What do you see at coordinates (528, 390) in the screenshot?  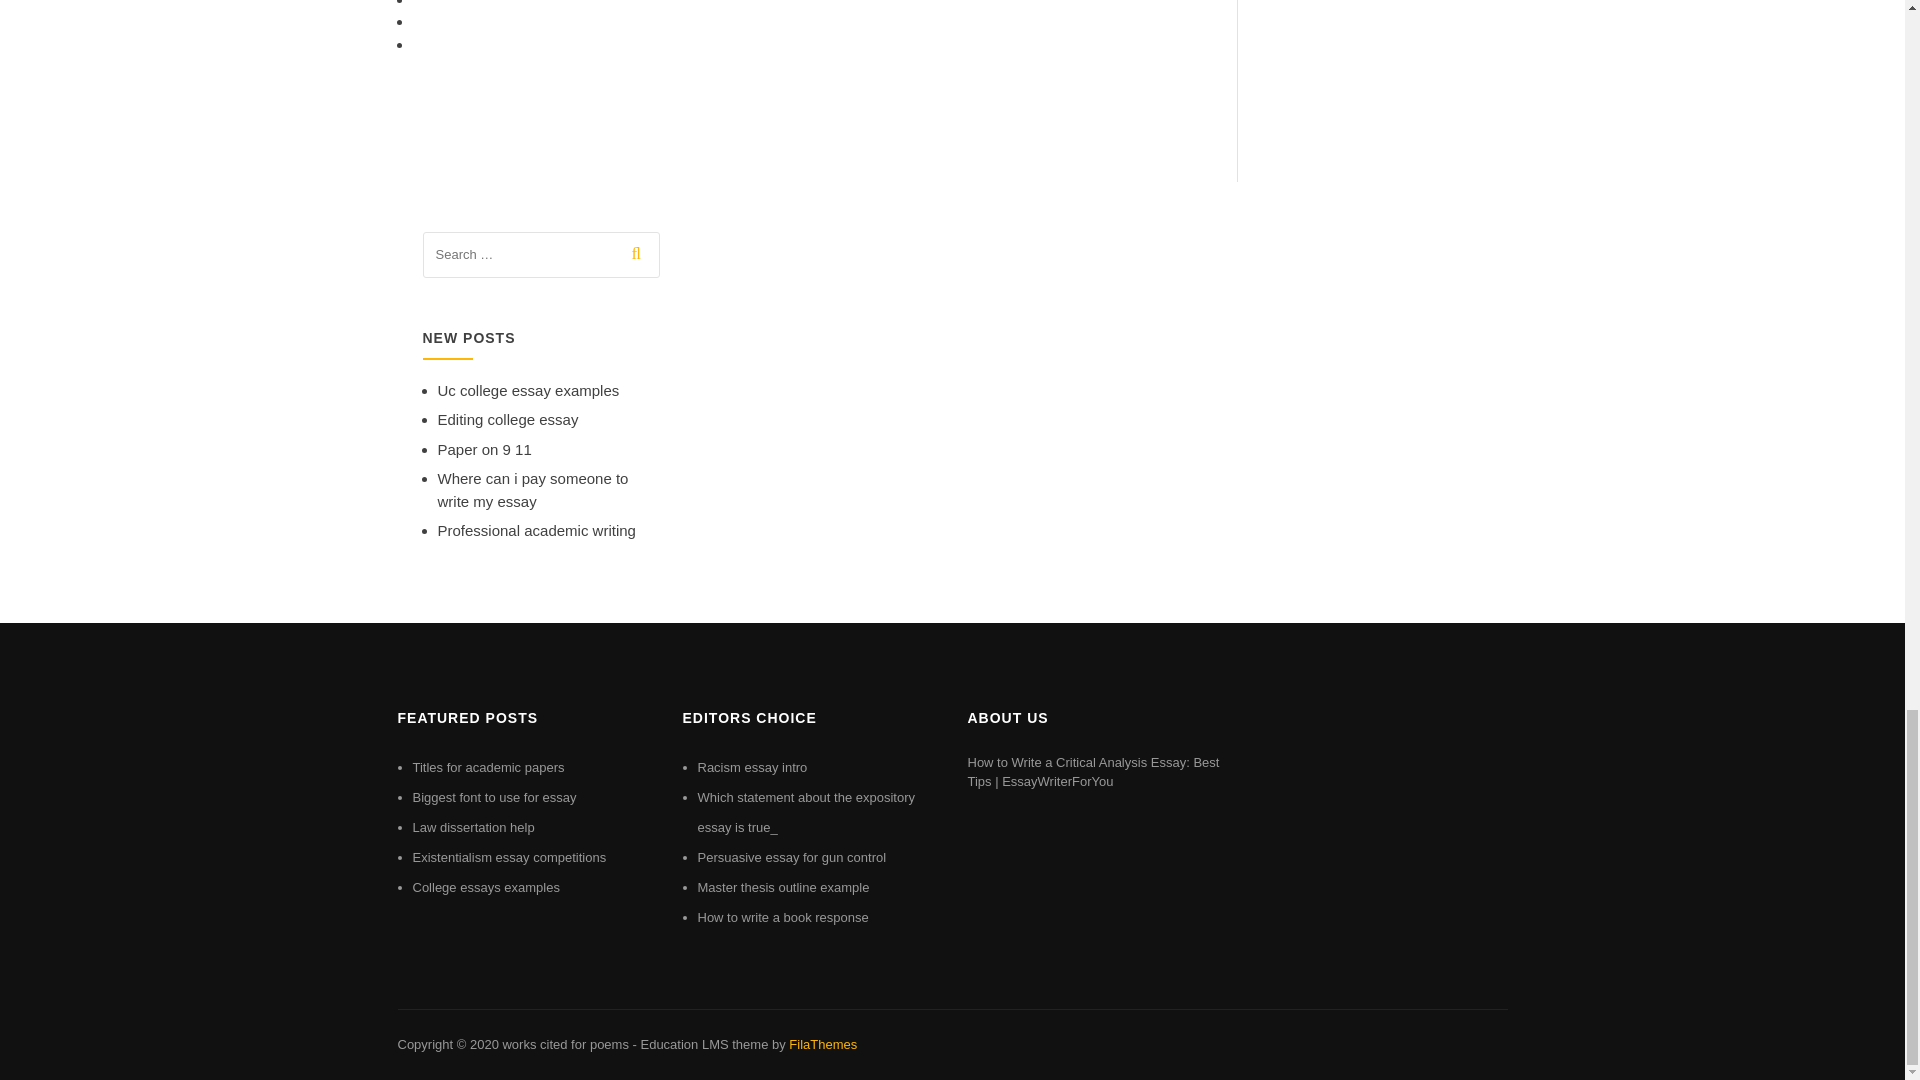 I see `Uc college essay examples` at bounding box center [528, 390].